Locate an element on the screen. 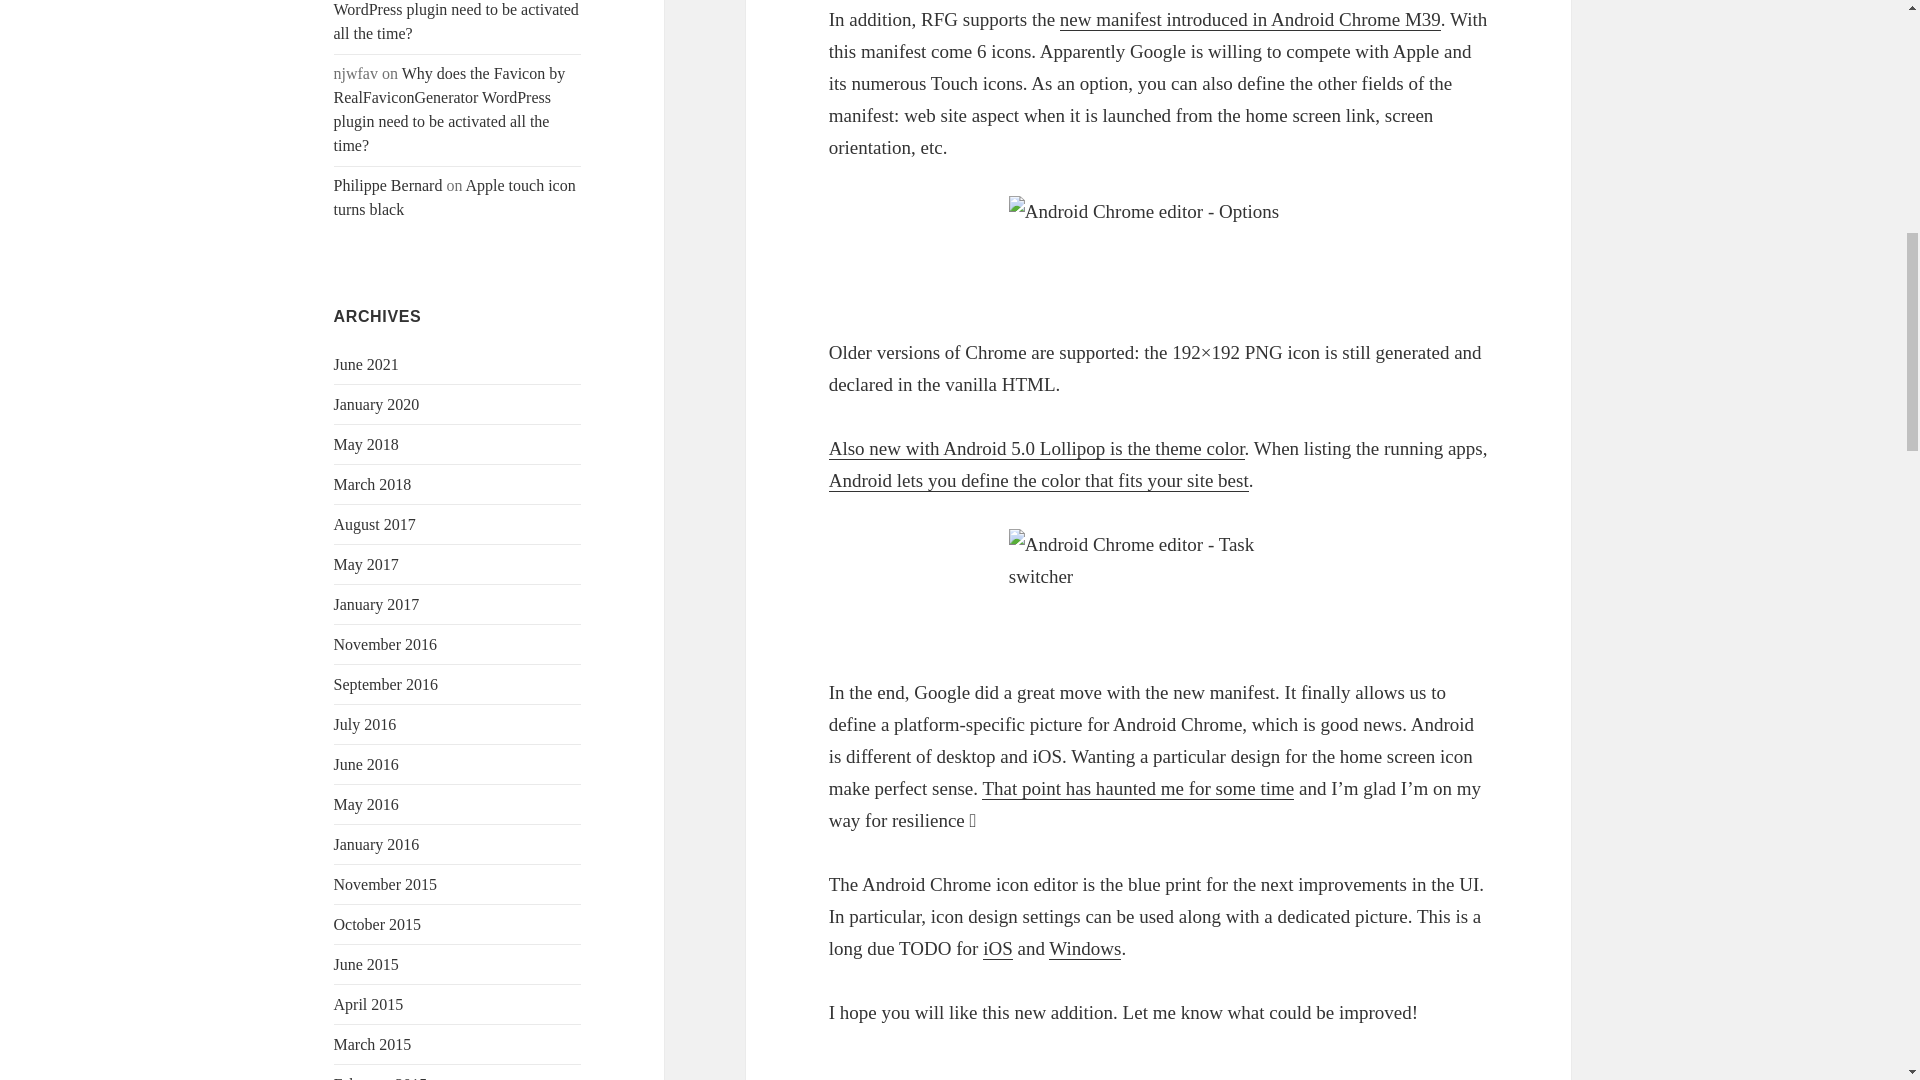 This screenshot has height=1080, width=1920. June 2021 is located at coordinates (366, 364).